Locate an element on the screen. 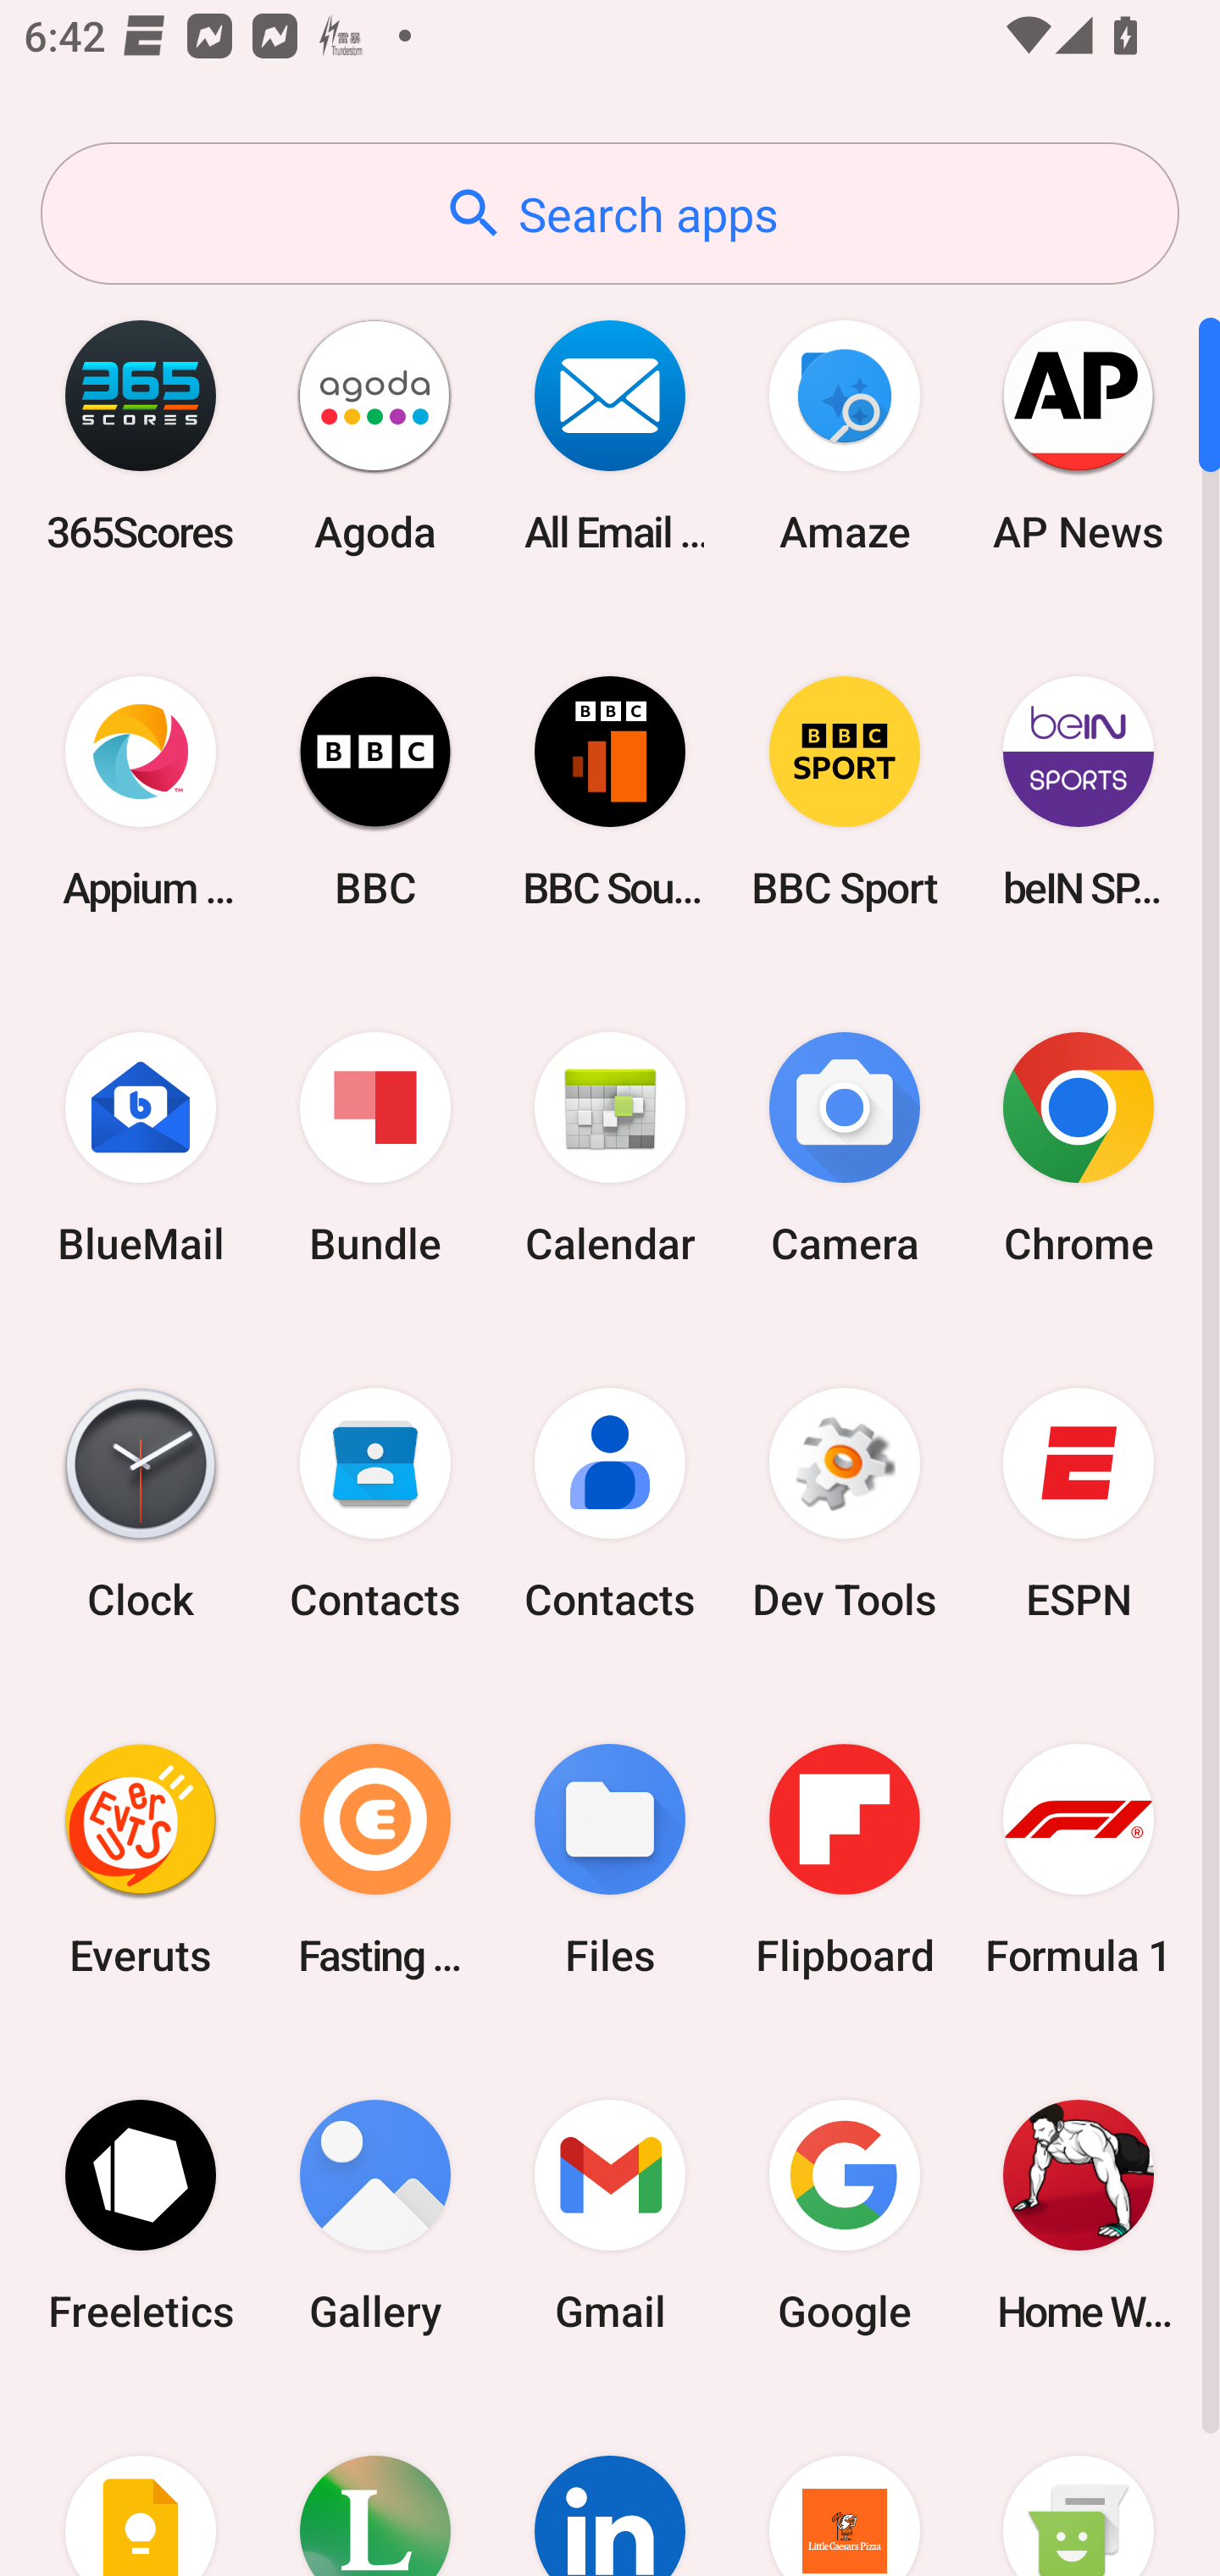 This screenshot has height=2576, width=1220. Gallery is located at coordinates (375, 2215).